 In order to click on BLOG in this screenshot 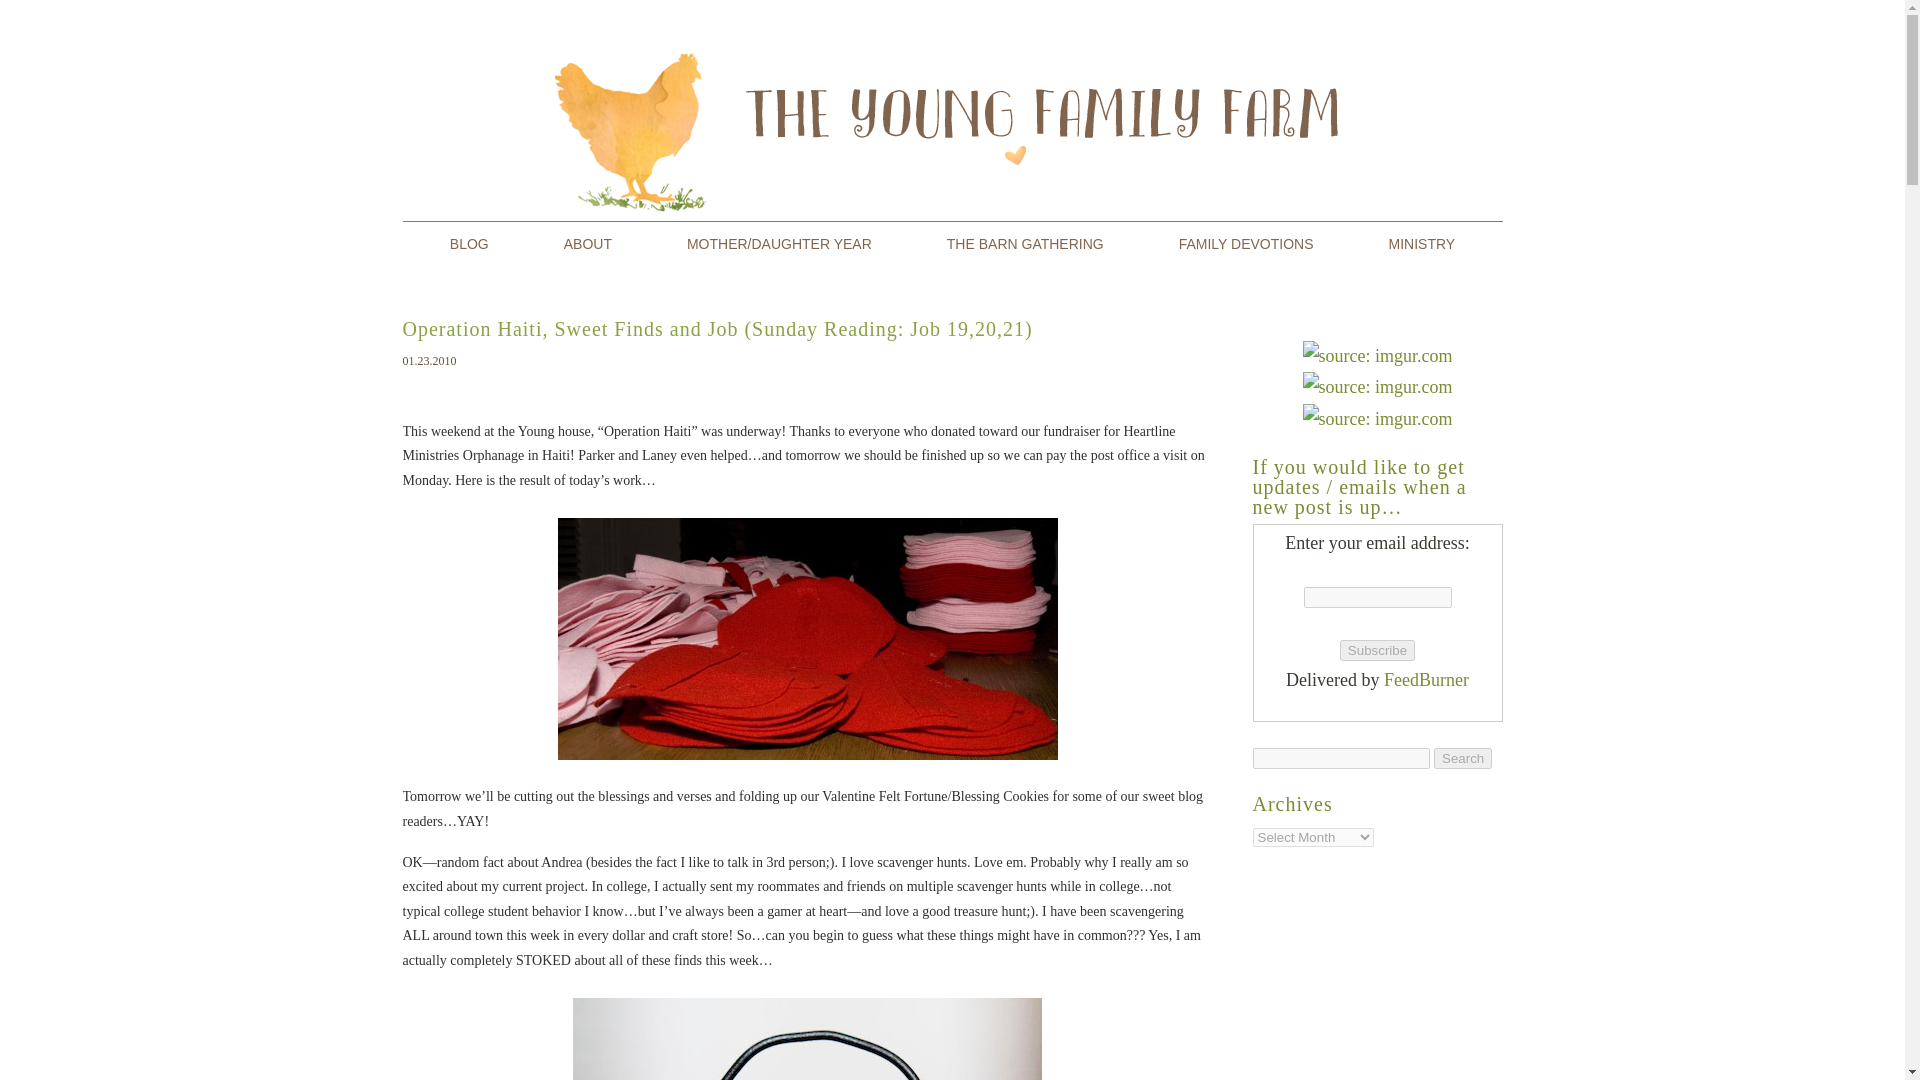, I will do `click(469, 243)`.